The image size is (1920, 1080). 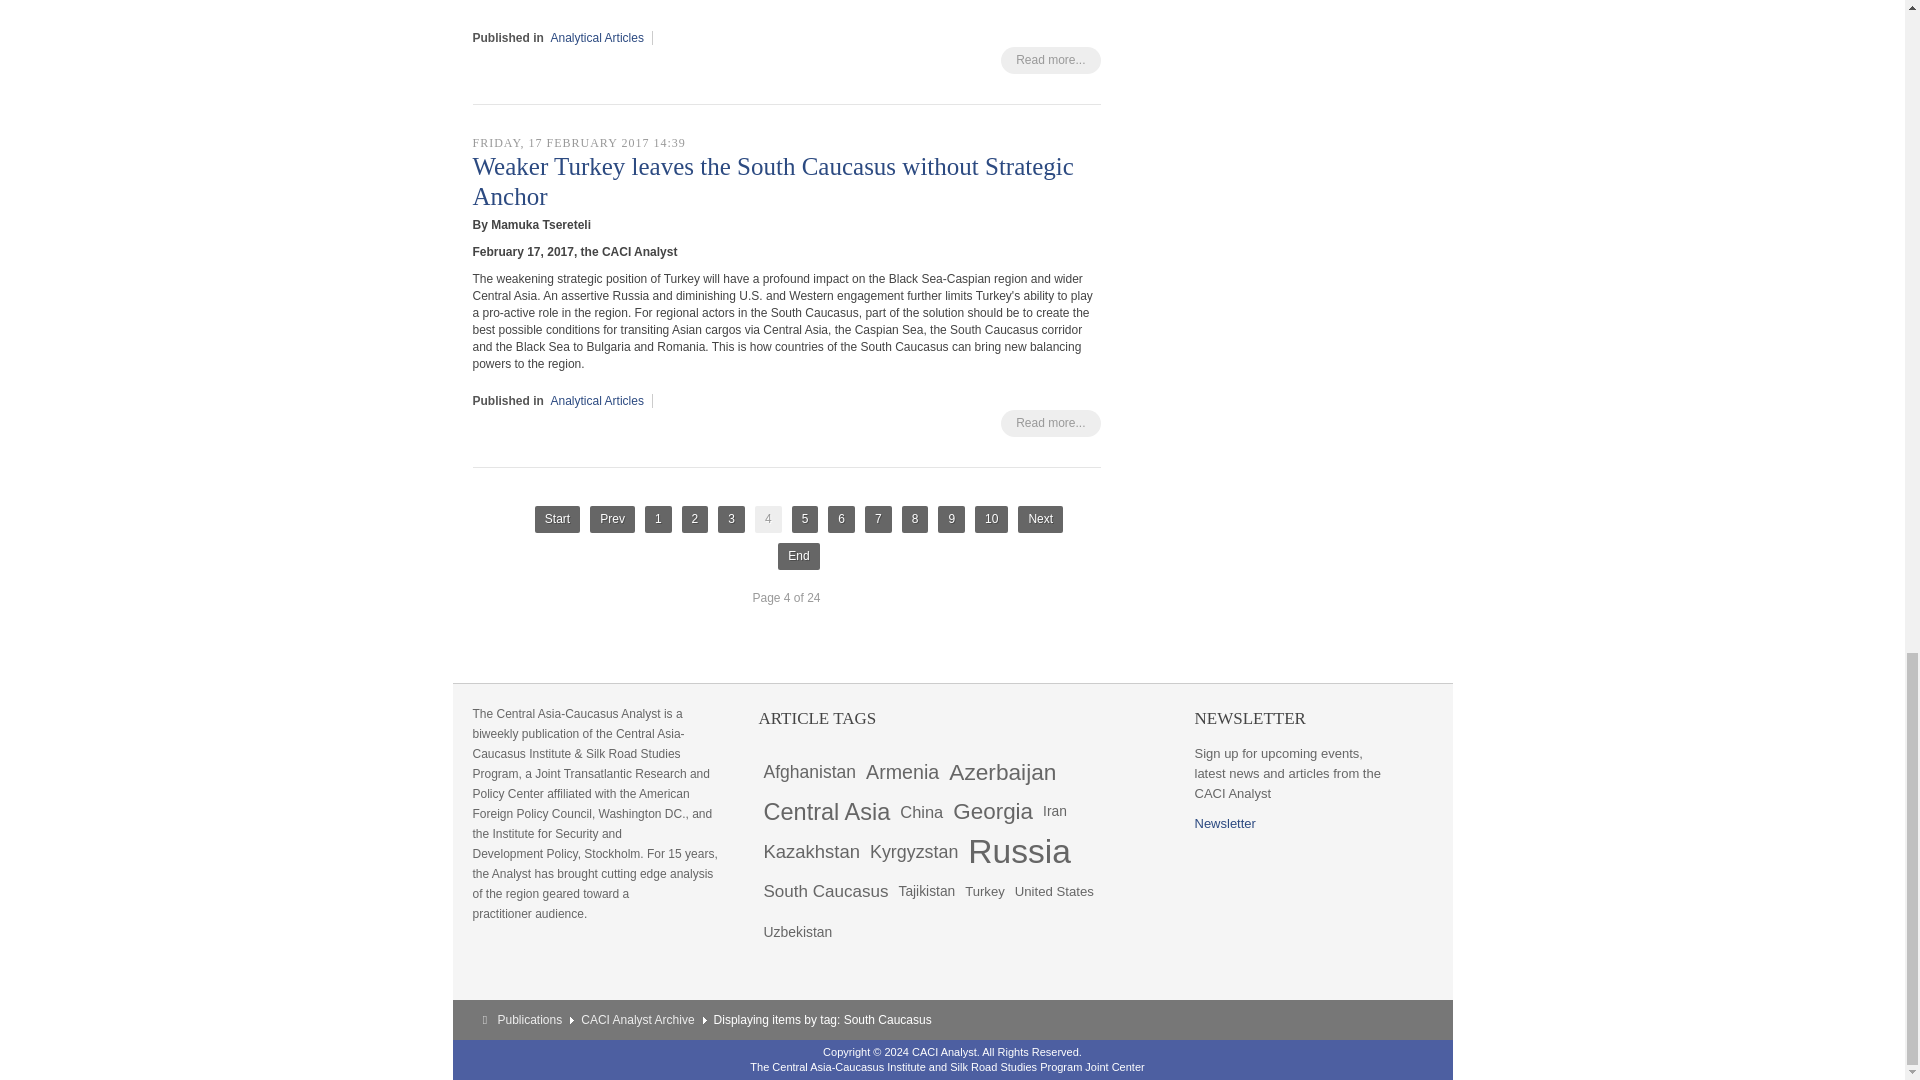 I want to click on 1, so click(x=658, y=520).